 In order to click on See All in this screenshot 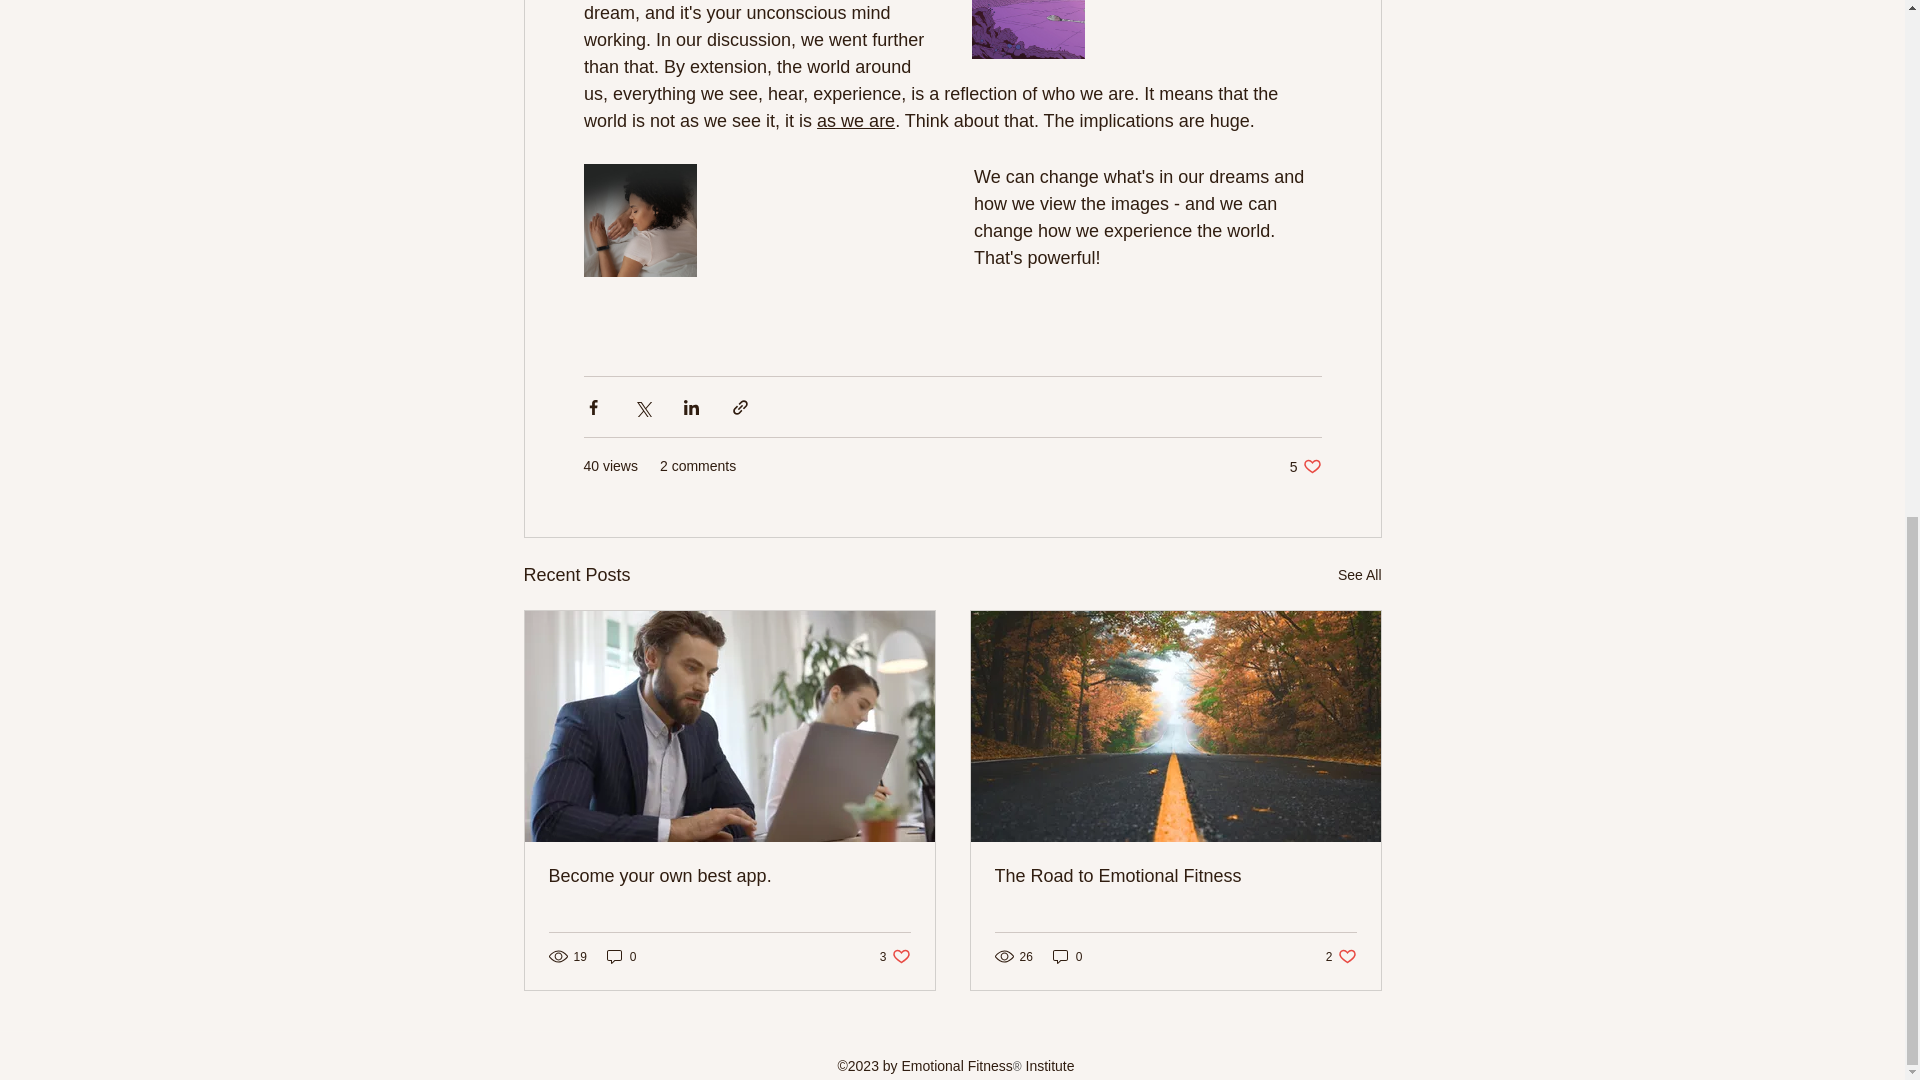, I will do `click(1067, 956)`.